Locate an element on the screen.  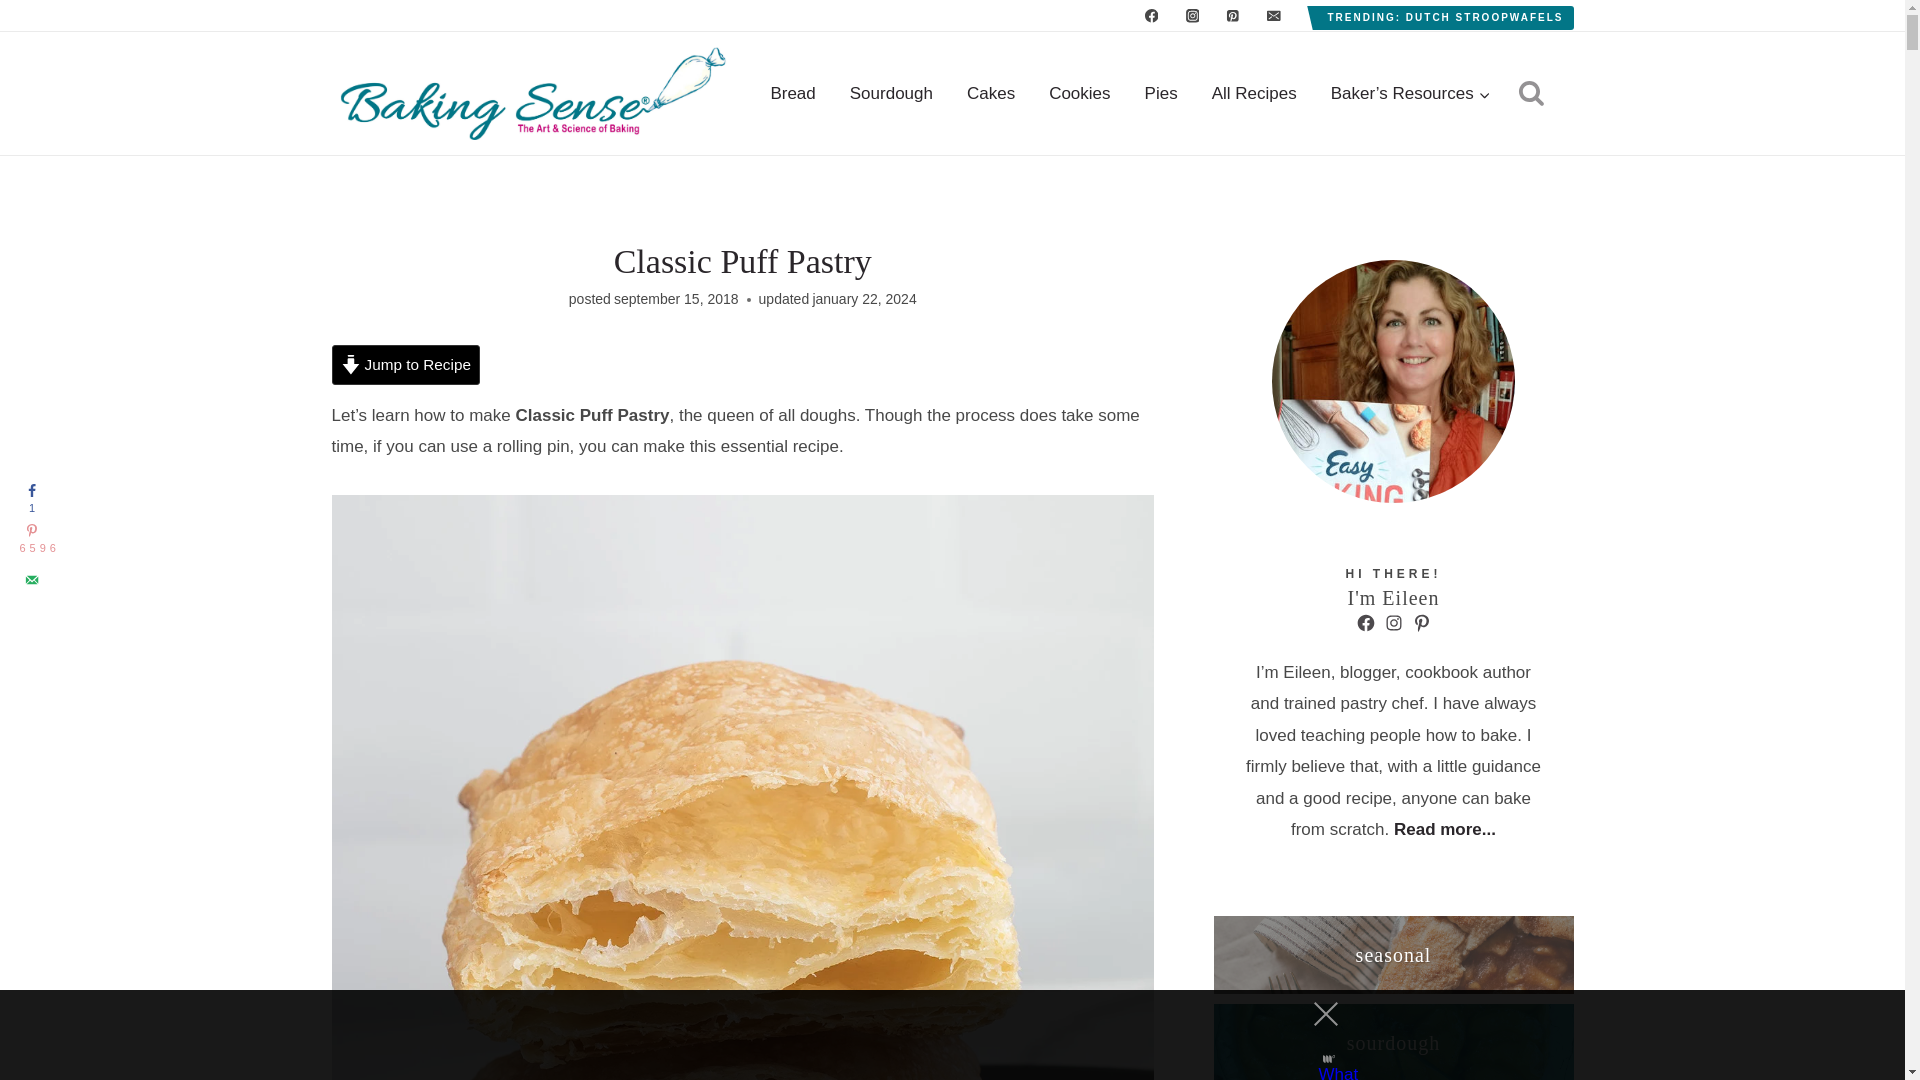
Cookies is located at coordinates (1080, 94).